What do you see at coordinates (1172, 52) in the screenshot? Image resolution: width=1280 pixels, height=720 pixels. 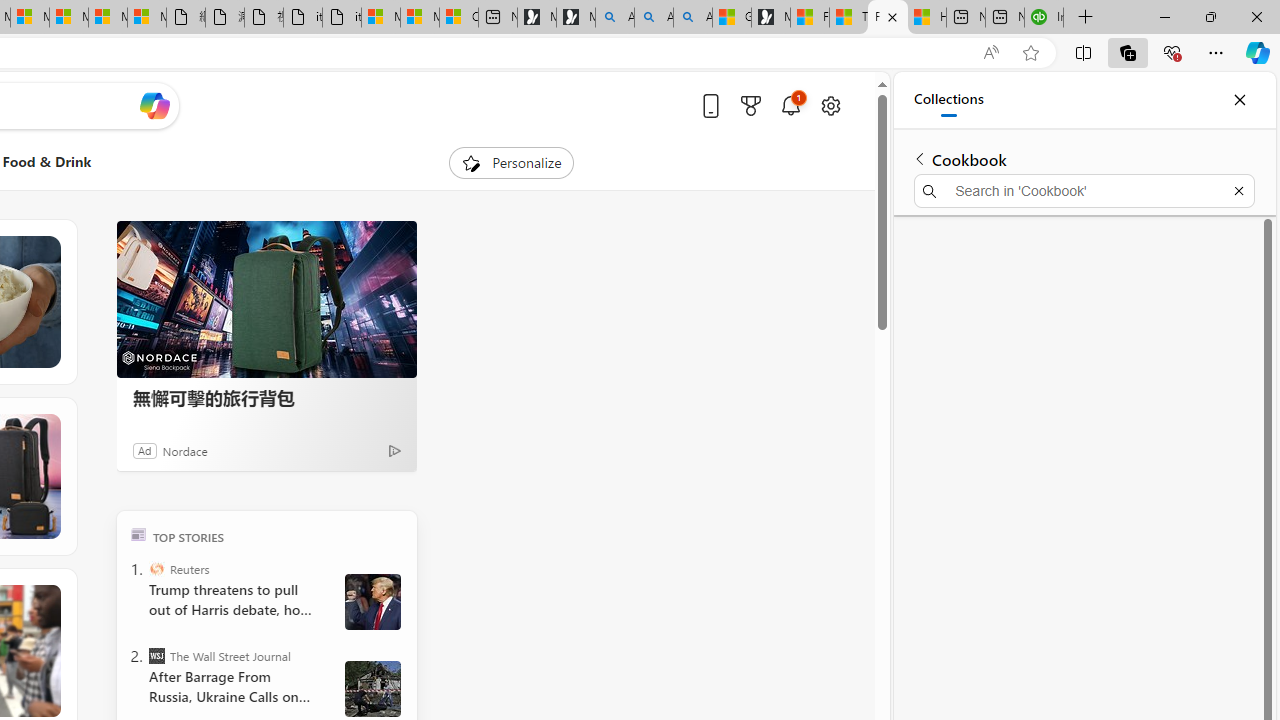 I see `Browser essentials` at bounding box center [1172, 52].